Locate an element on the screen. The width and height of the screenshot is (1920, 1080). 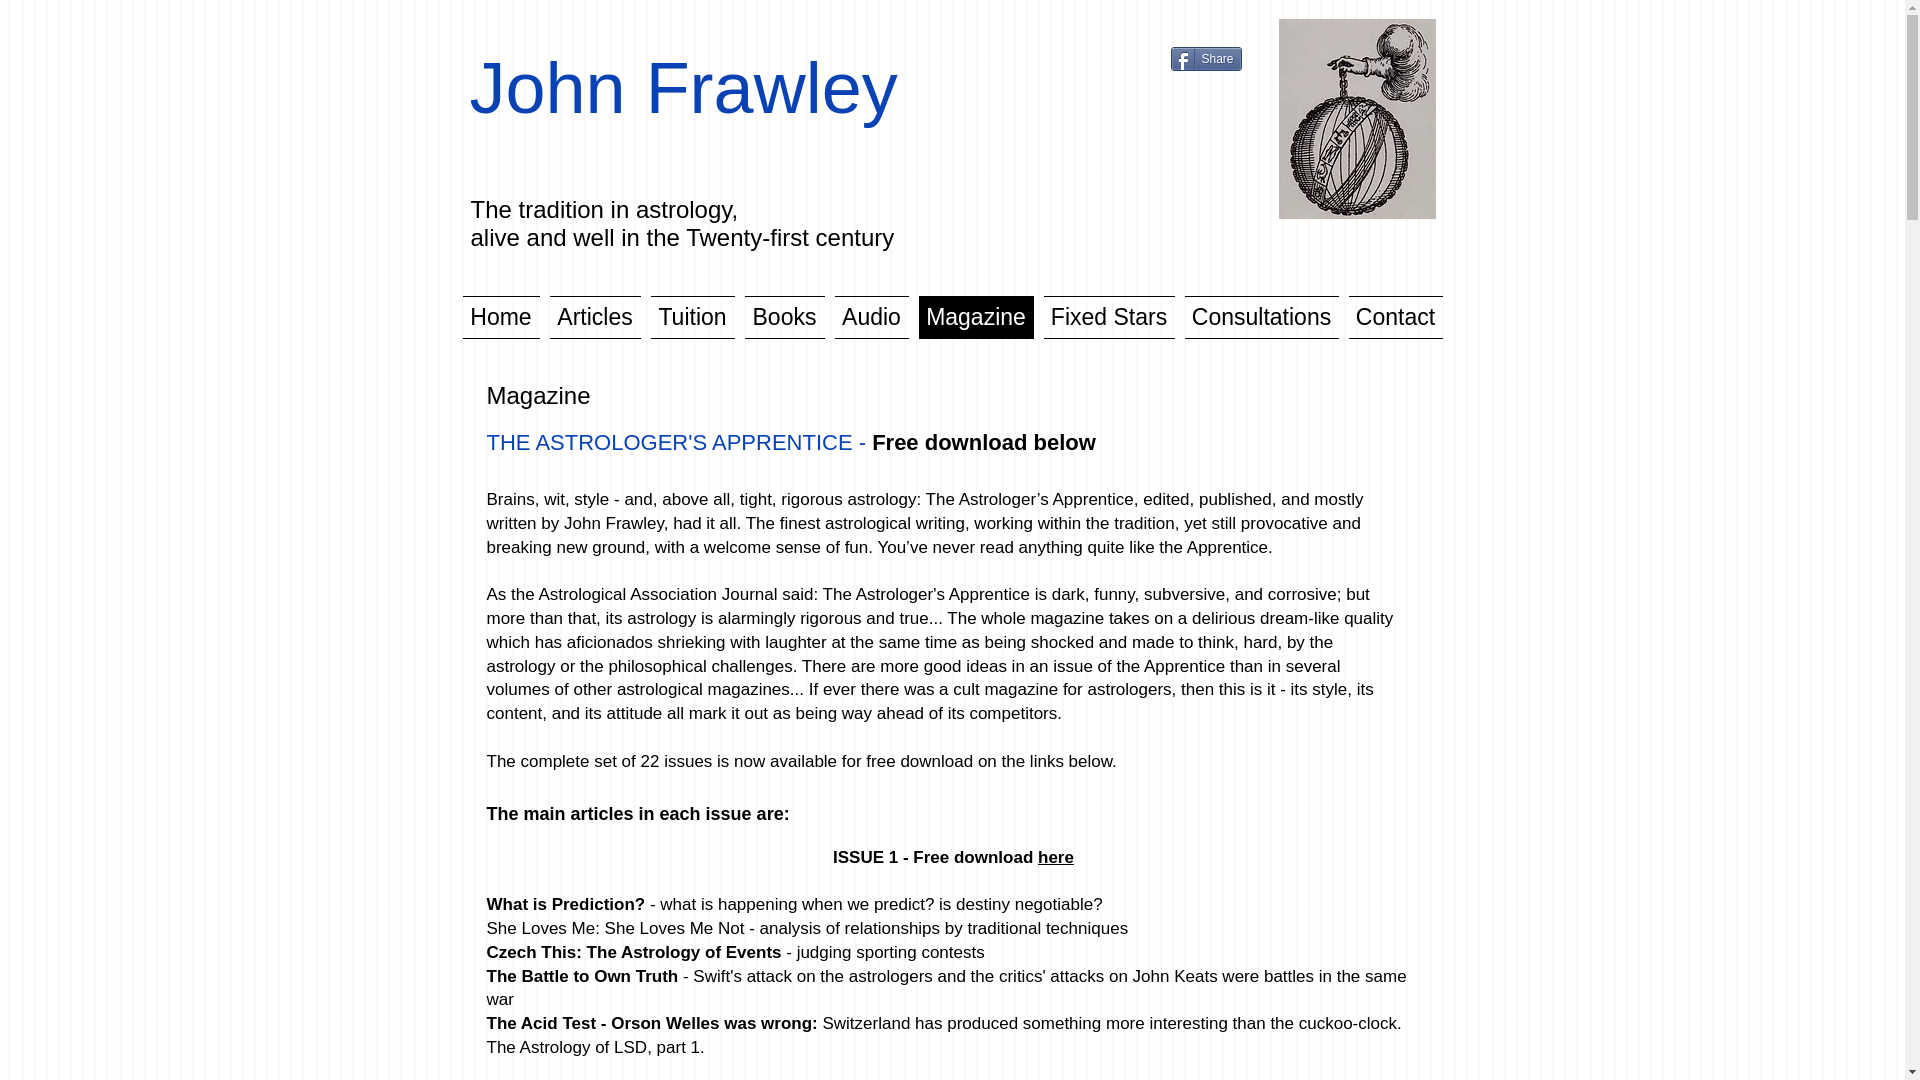
John Frawley is located at coordinates (684, 88).